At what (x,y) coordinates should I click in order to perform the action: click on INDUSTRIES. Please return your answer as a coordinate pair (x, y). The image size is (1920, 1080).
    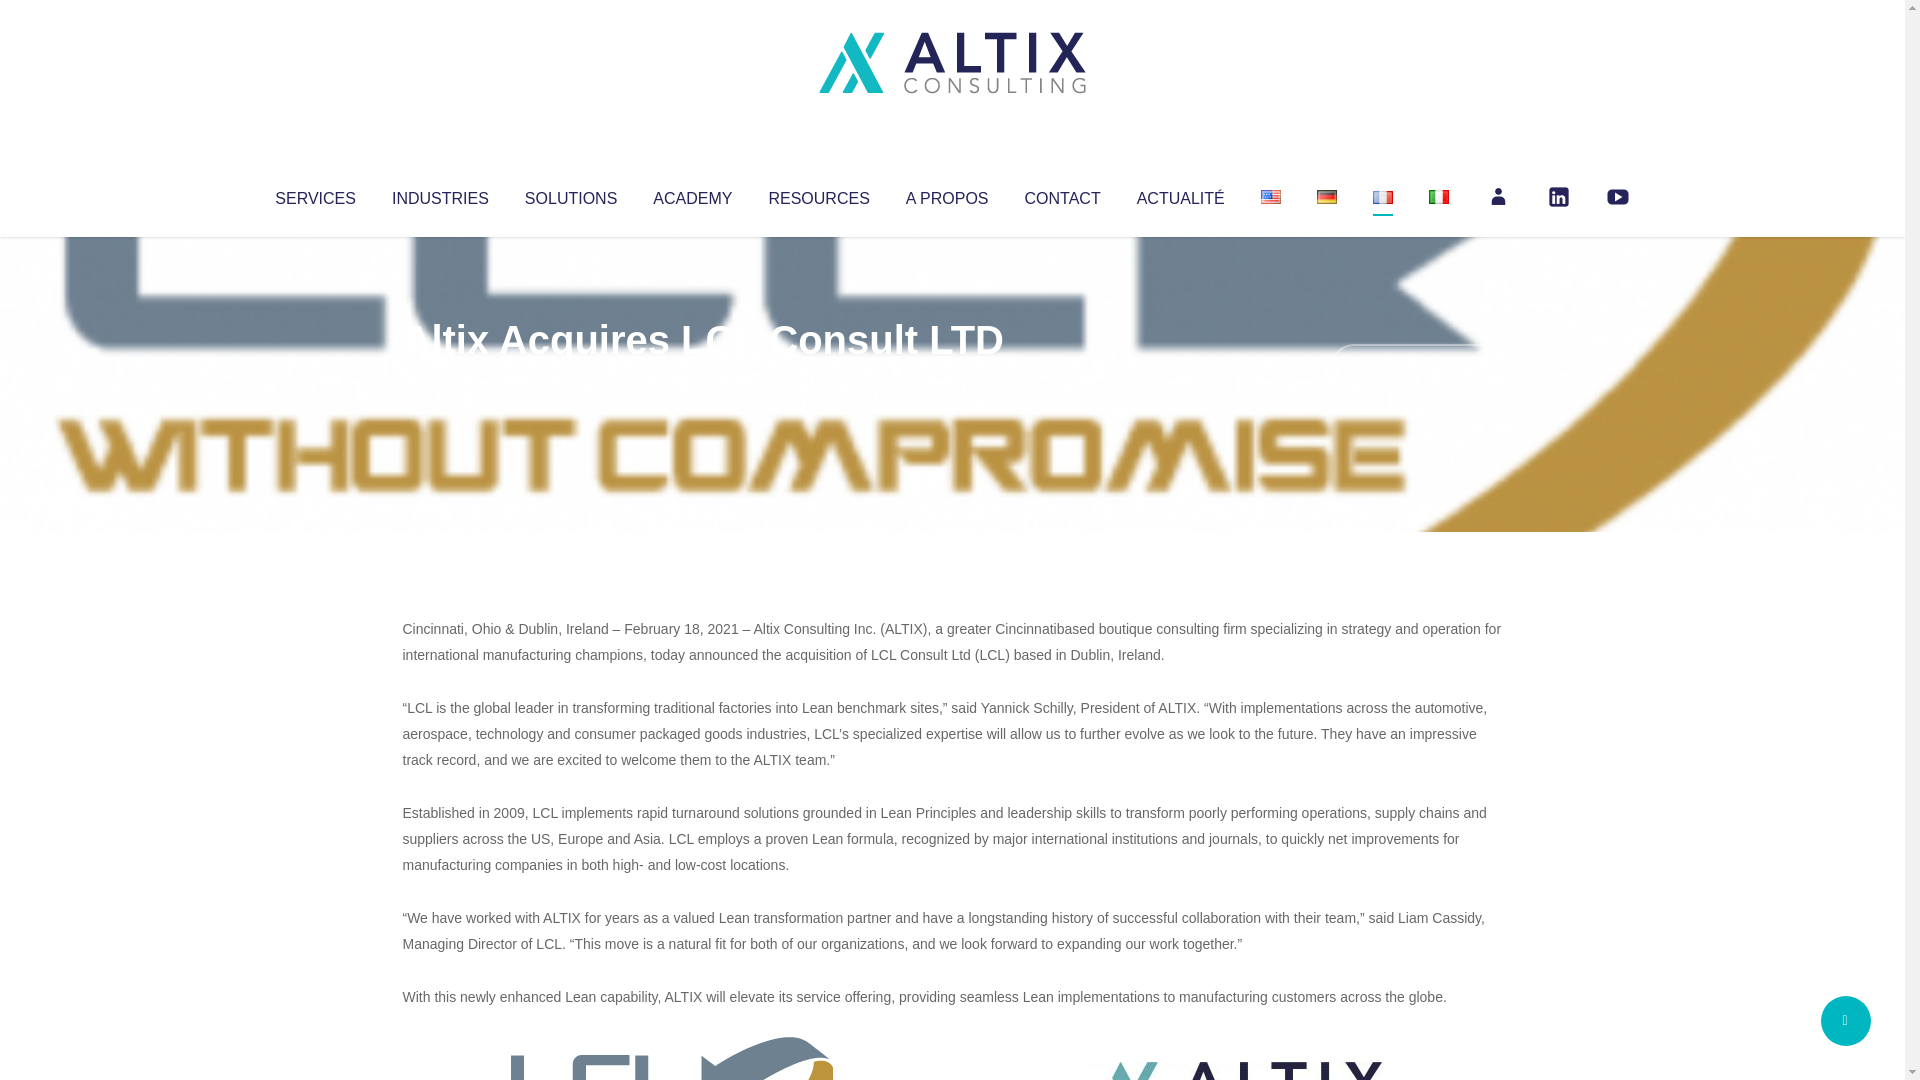
    Looking at the image, I should click on (440, 194).